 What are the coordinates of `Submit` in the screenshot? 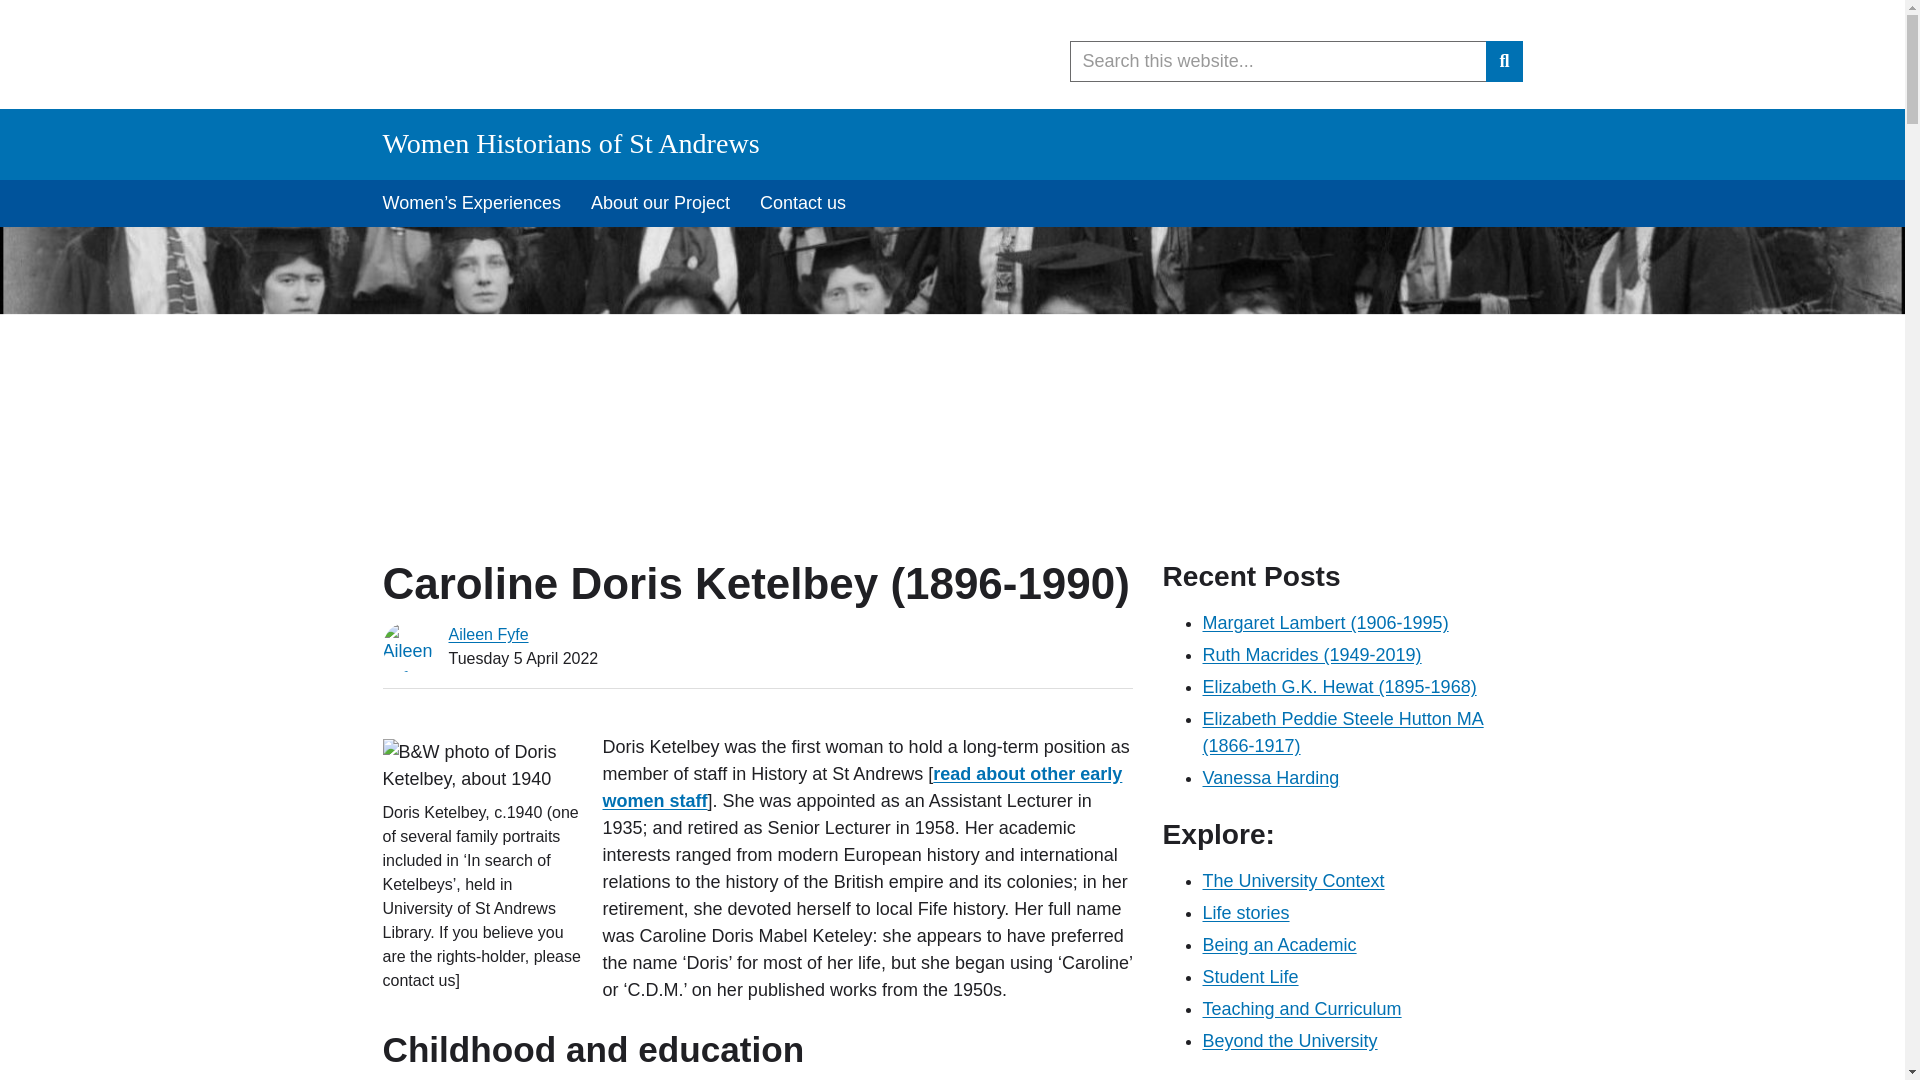 It's located at (1504, 62).